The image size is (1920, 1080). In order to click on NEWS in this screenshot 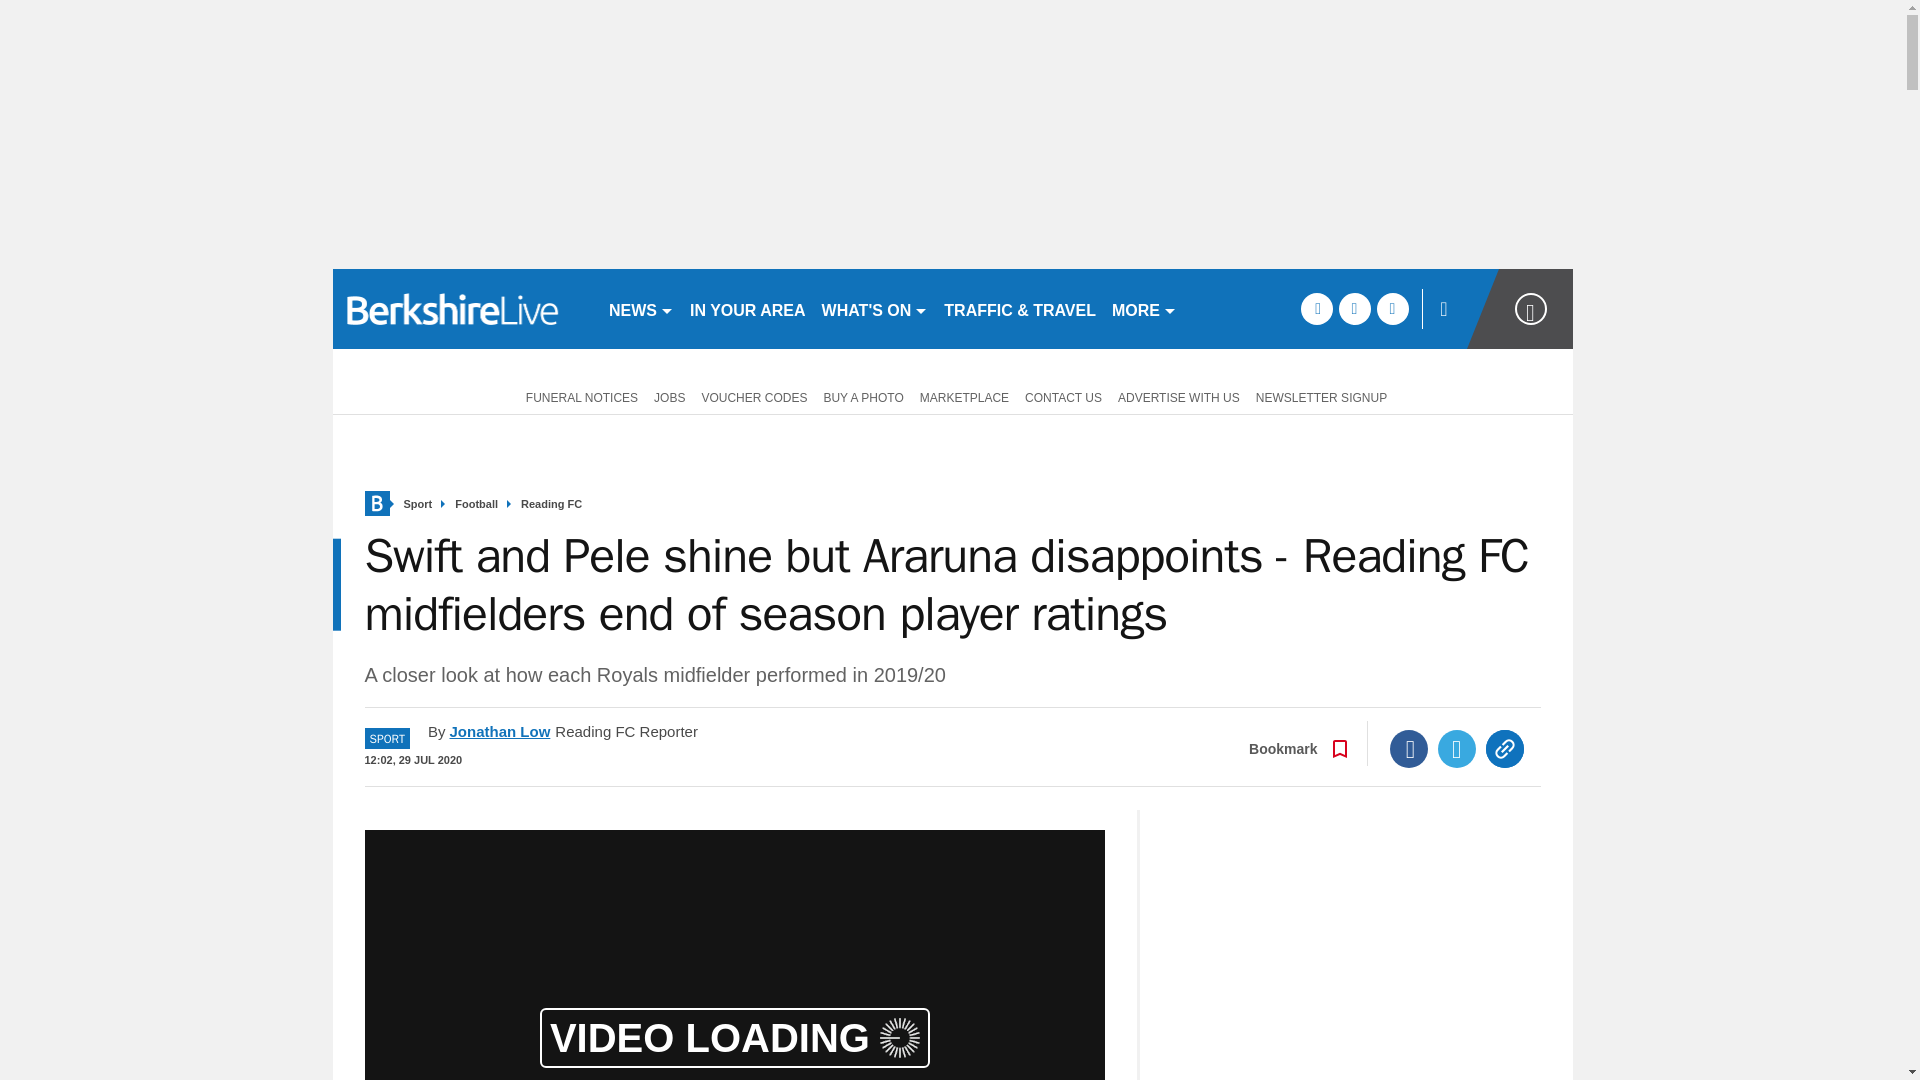, I will do `click(640, 308)`.